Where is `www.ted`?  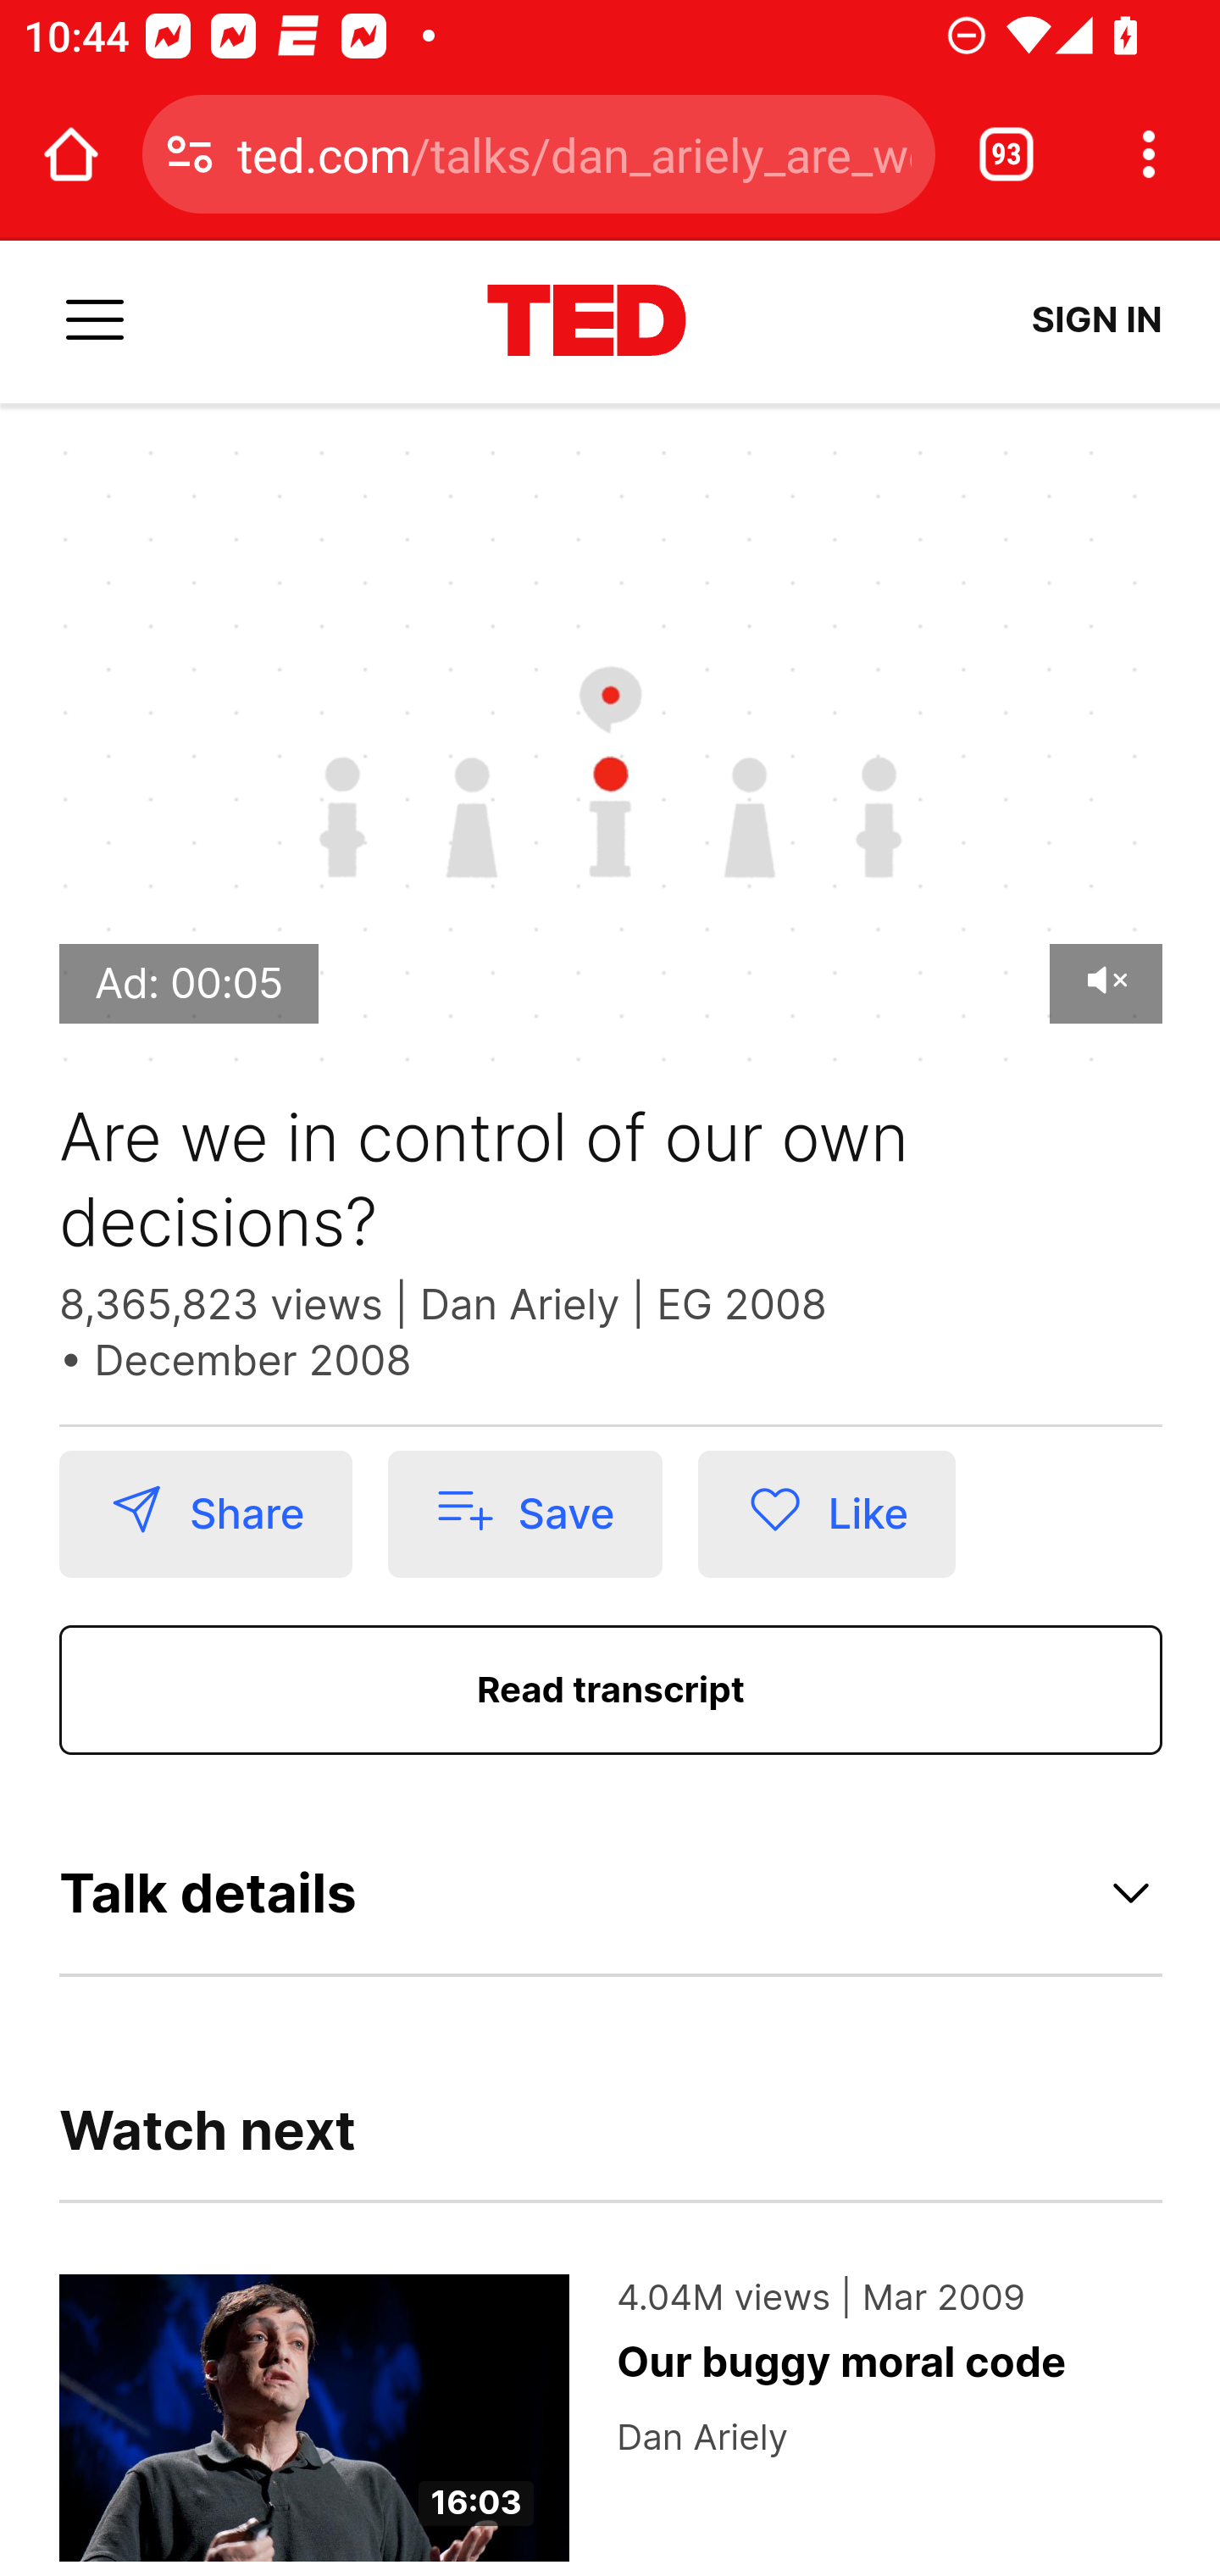
www.ted is located at coordinates (586, 322).